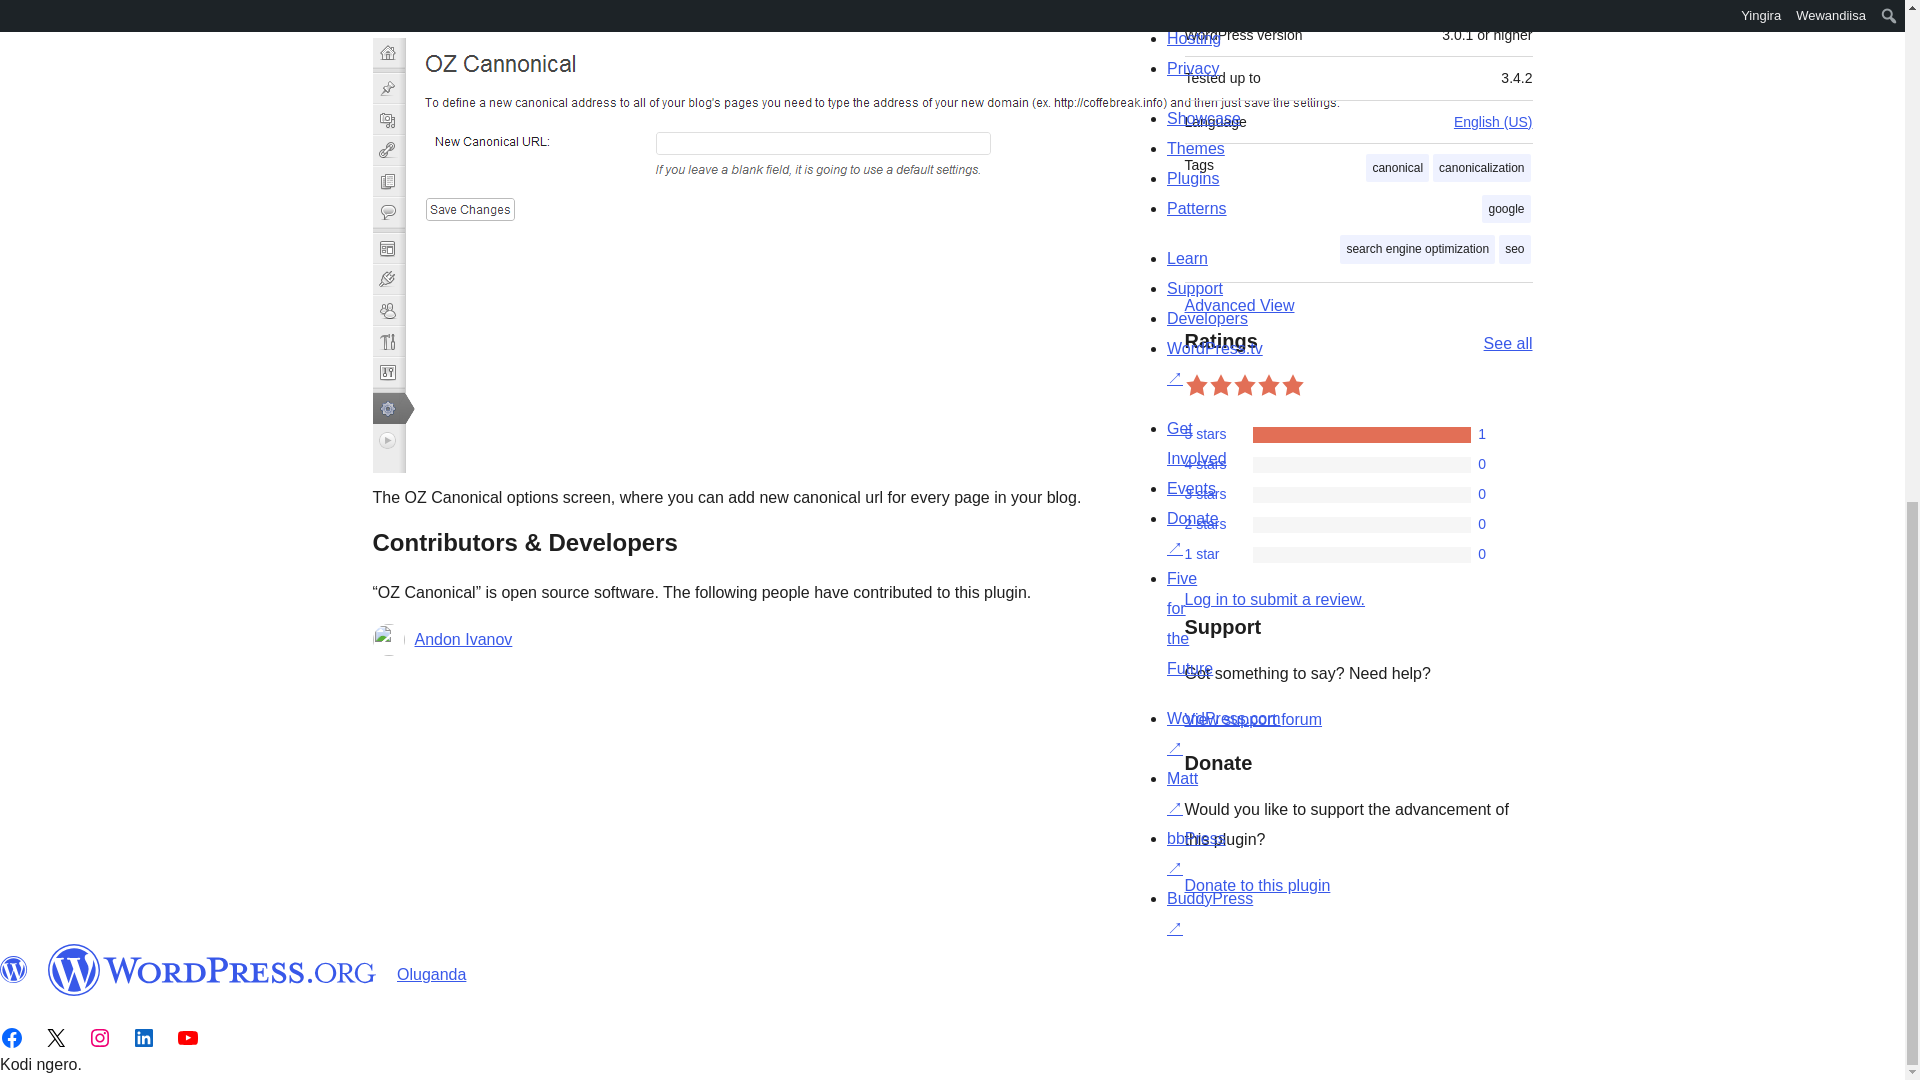  What do you see at coordinates (14, 969) in the screenshot?
I see `WordPress.org` at bounding box center [14, 969].